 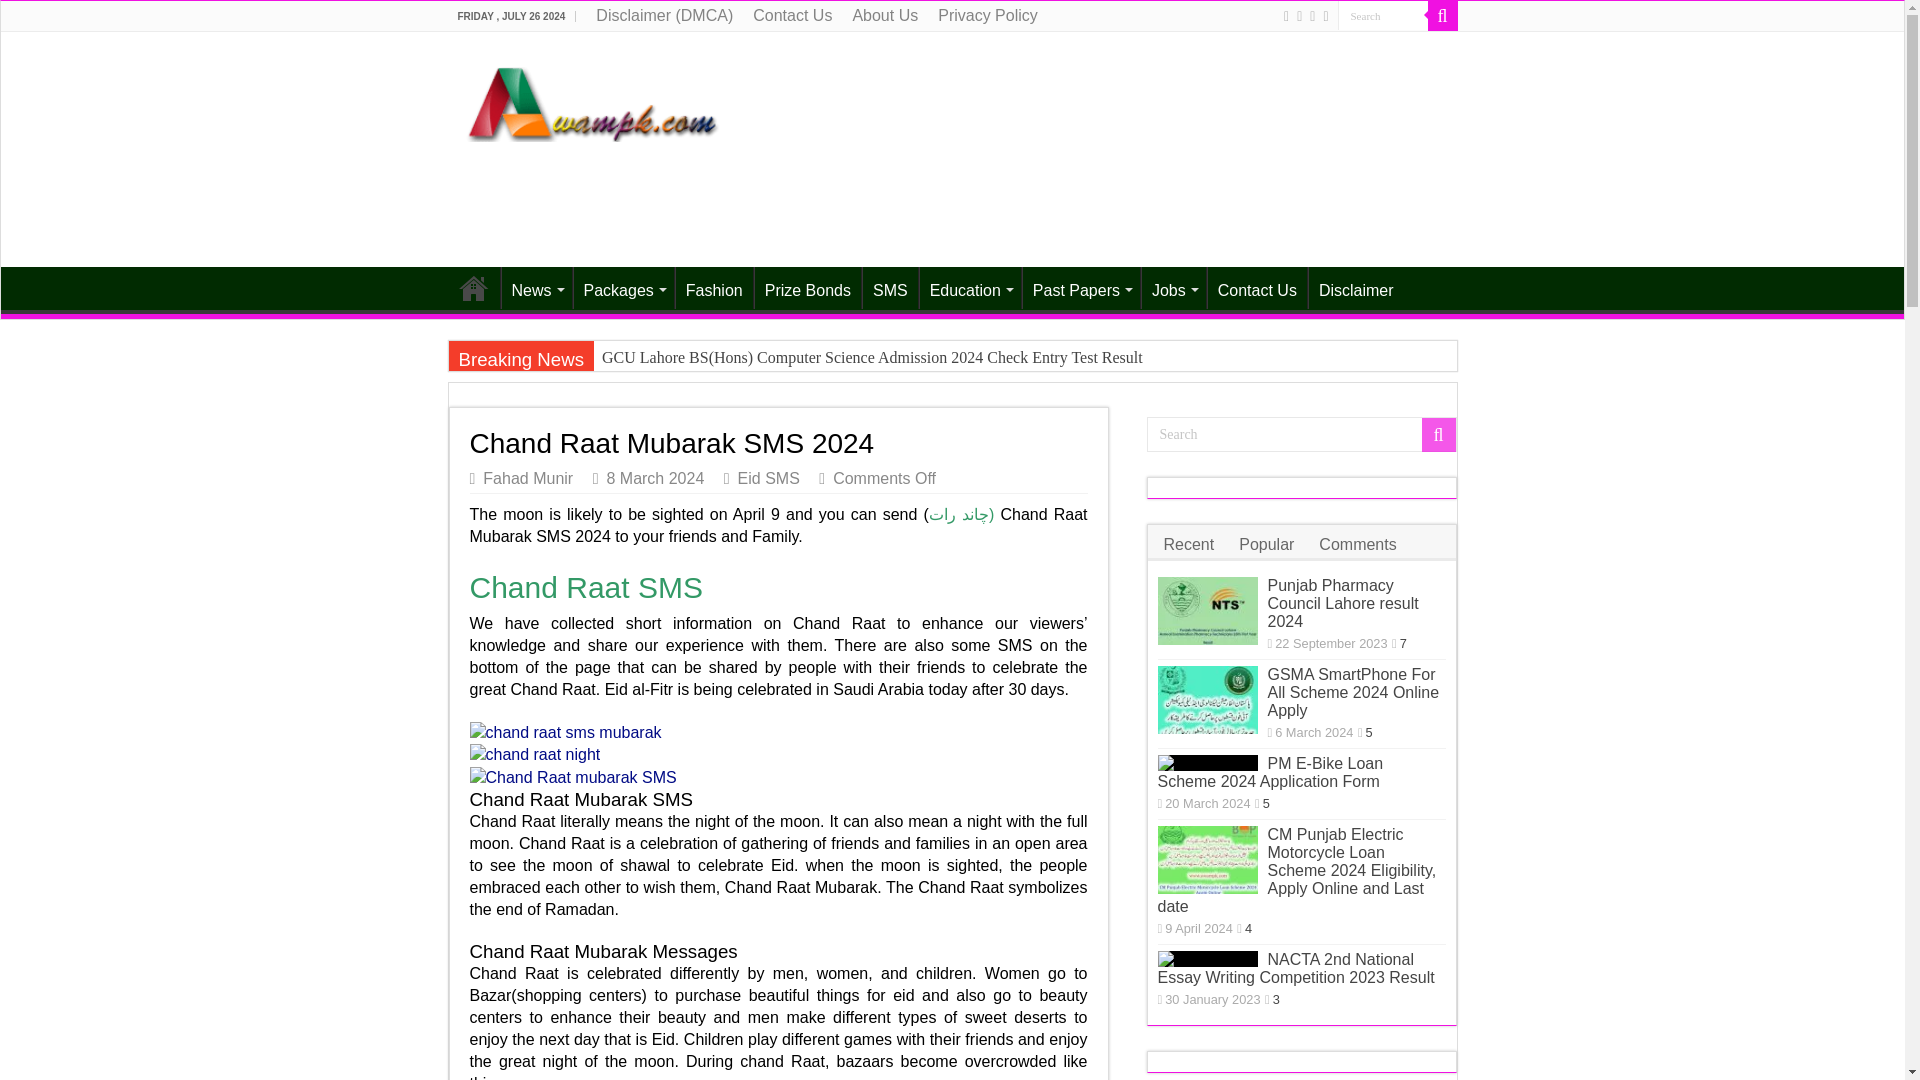 I want to click on Education, so click(x=970, y=287).